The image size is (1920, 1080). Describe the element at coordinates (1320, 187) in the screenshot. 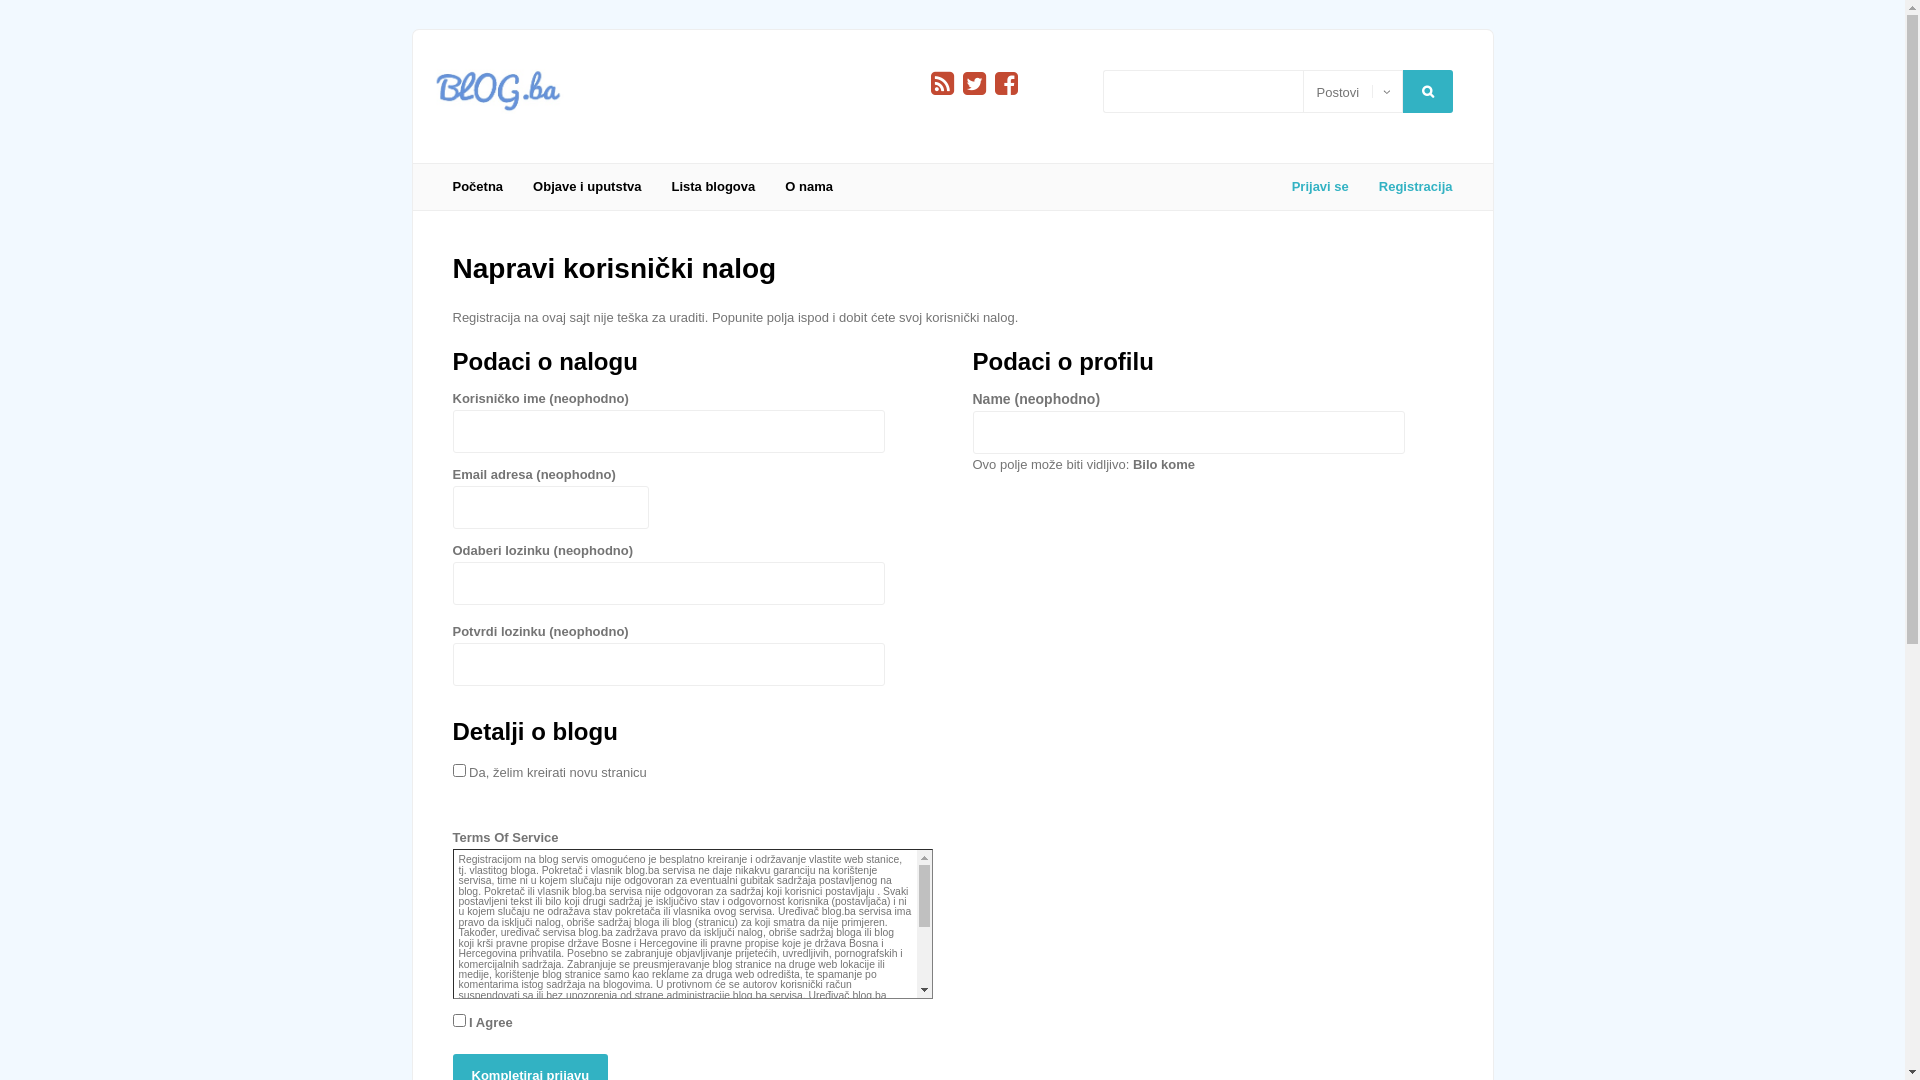

I see `Prijavi se` at that location.